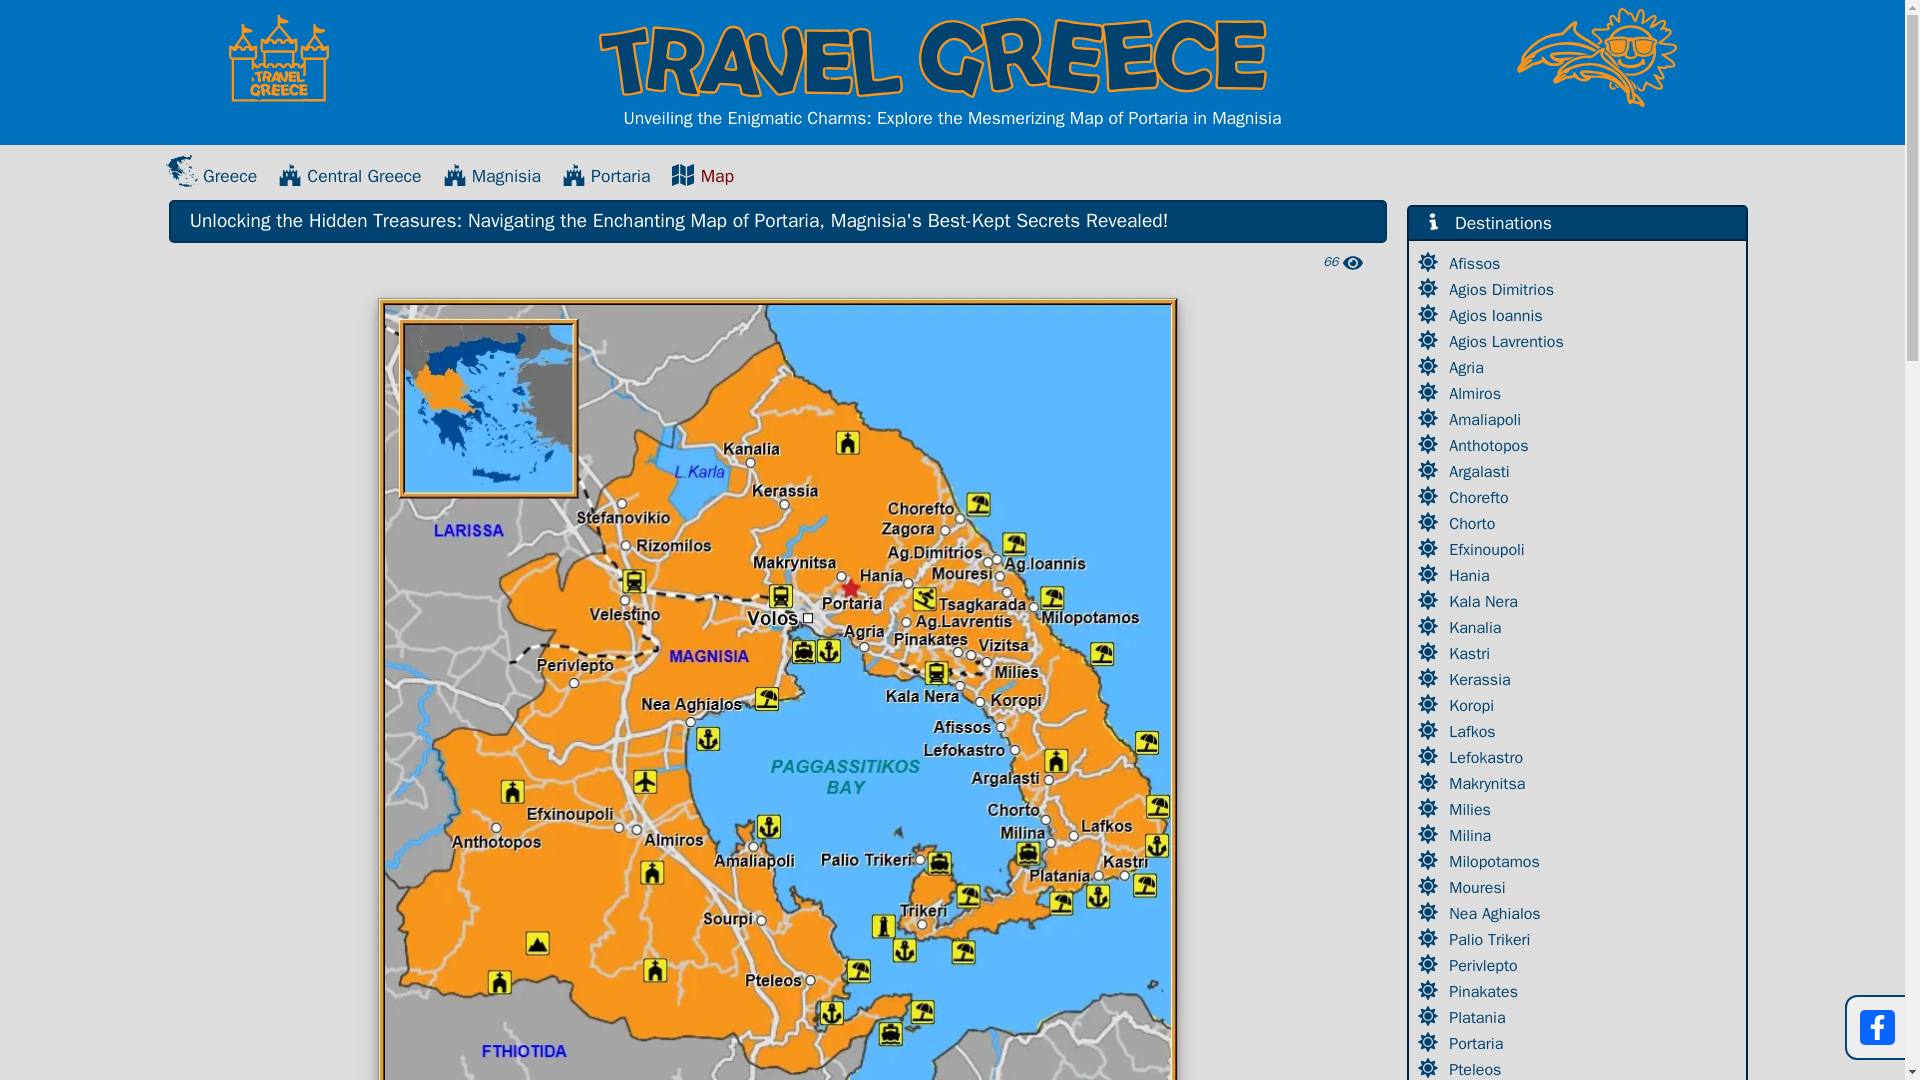 The image size is (1920, 1080). I want to click on Almiros, so click(1477, 394).